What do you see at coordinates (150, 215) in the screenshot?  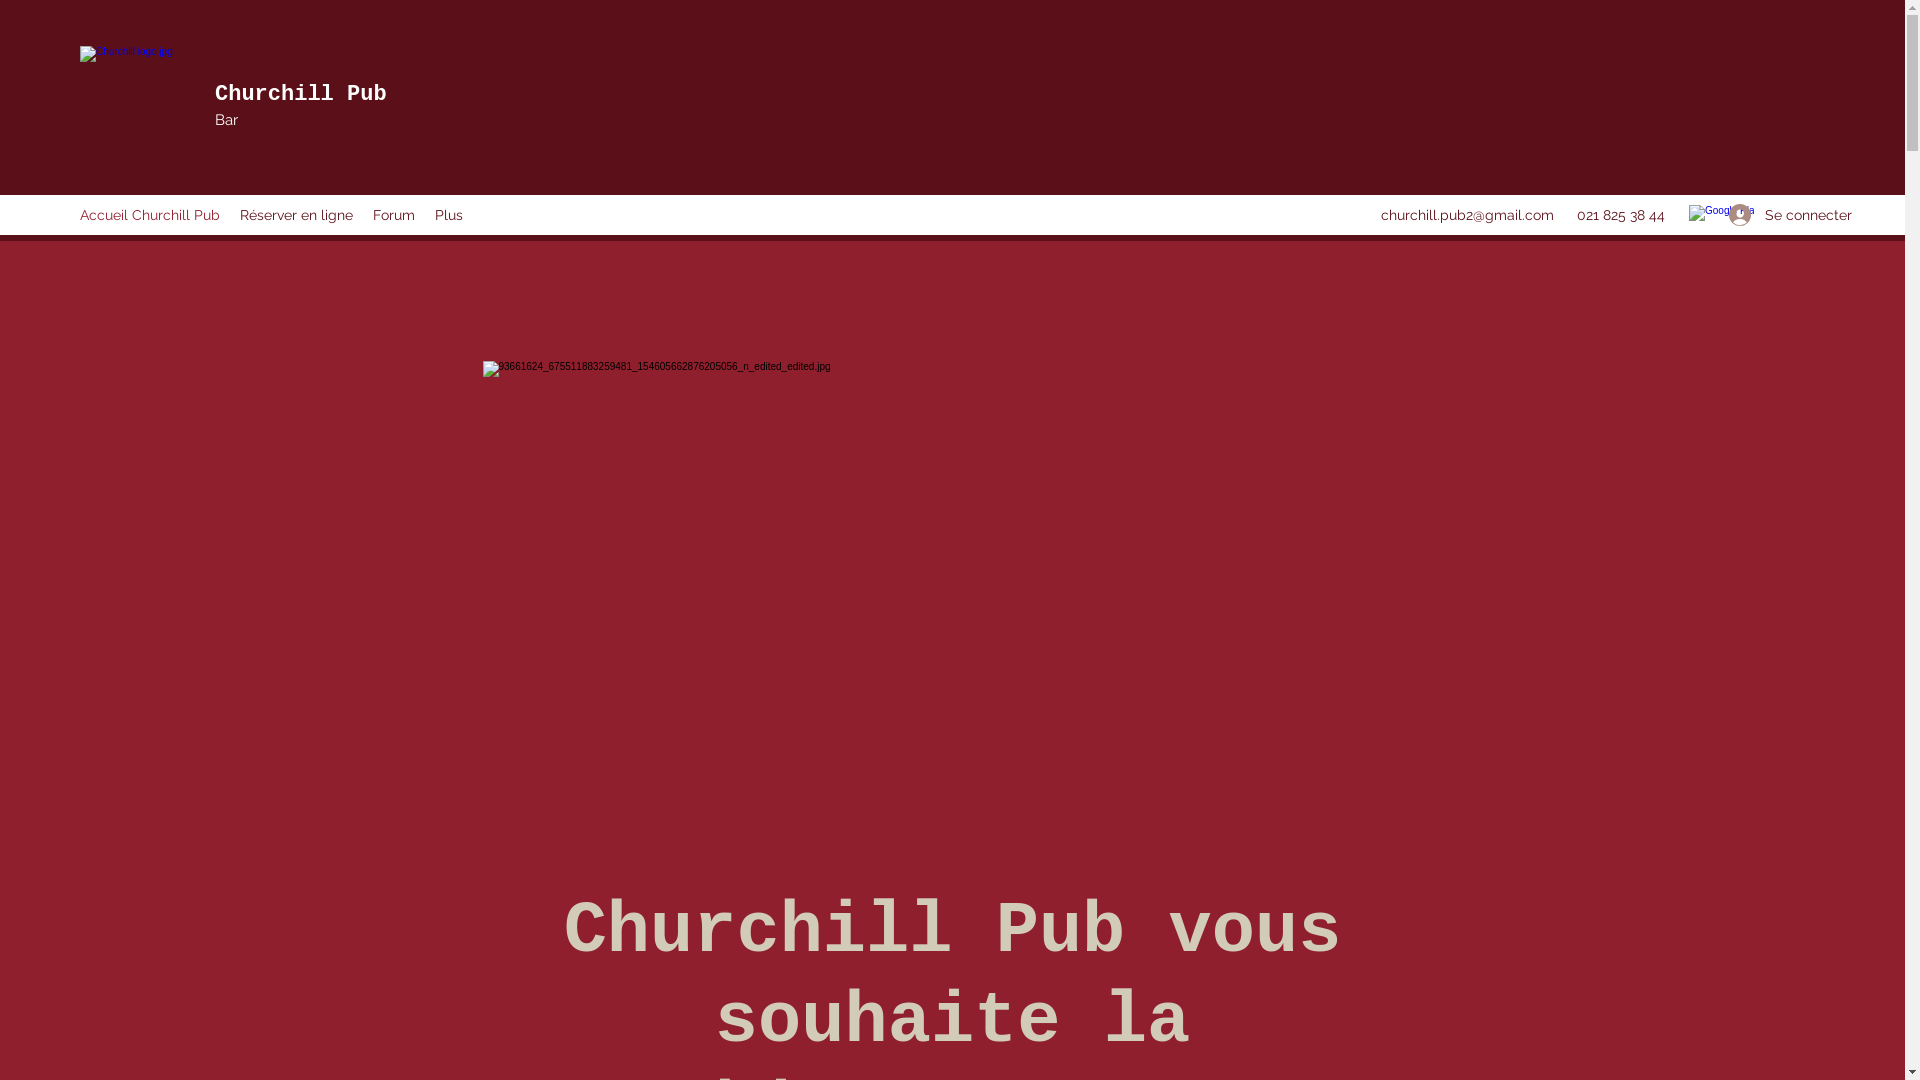 I see `Accueil Churchill Pub` at bounding box center [150, 215].